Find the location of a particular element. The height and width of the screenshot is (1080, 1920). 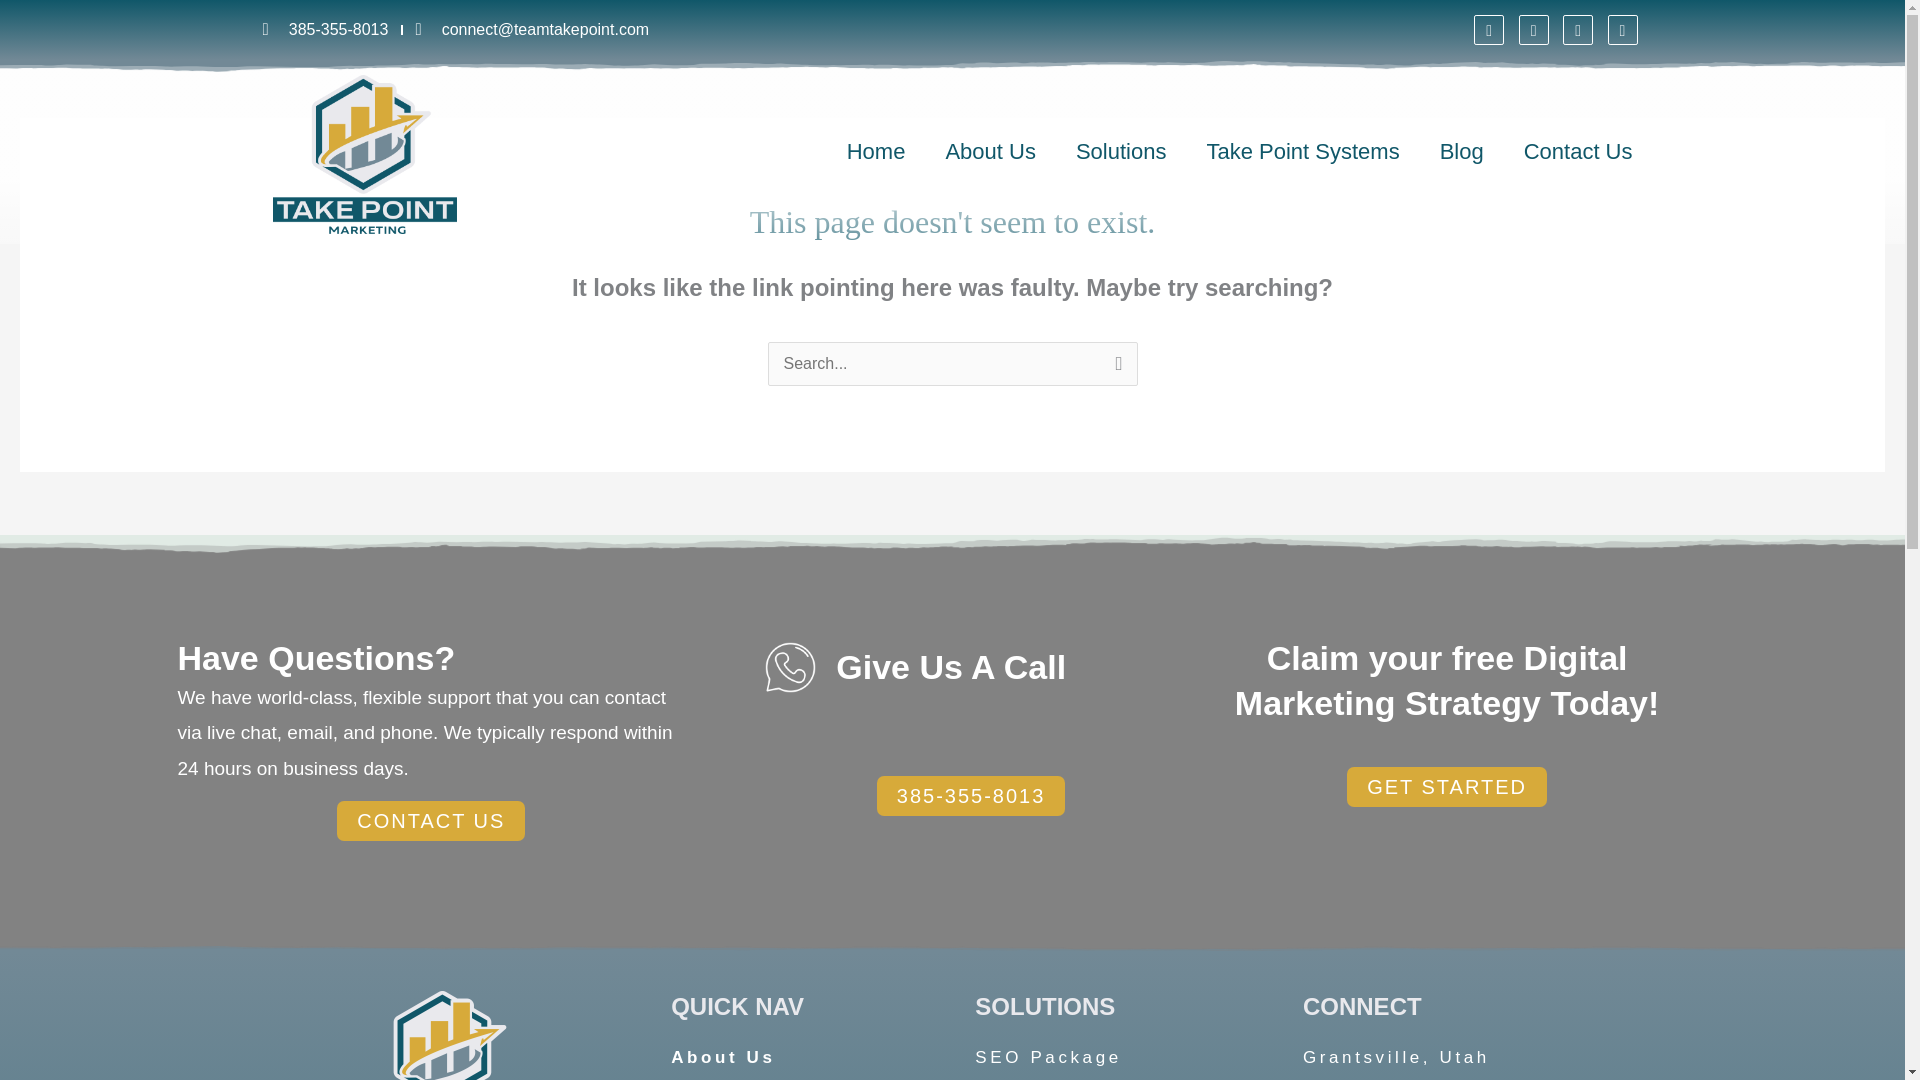

Blog is located at coordinates (1462, 151).